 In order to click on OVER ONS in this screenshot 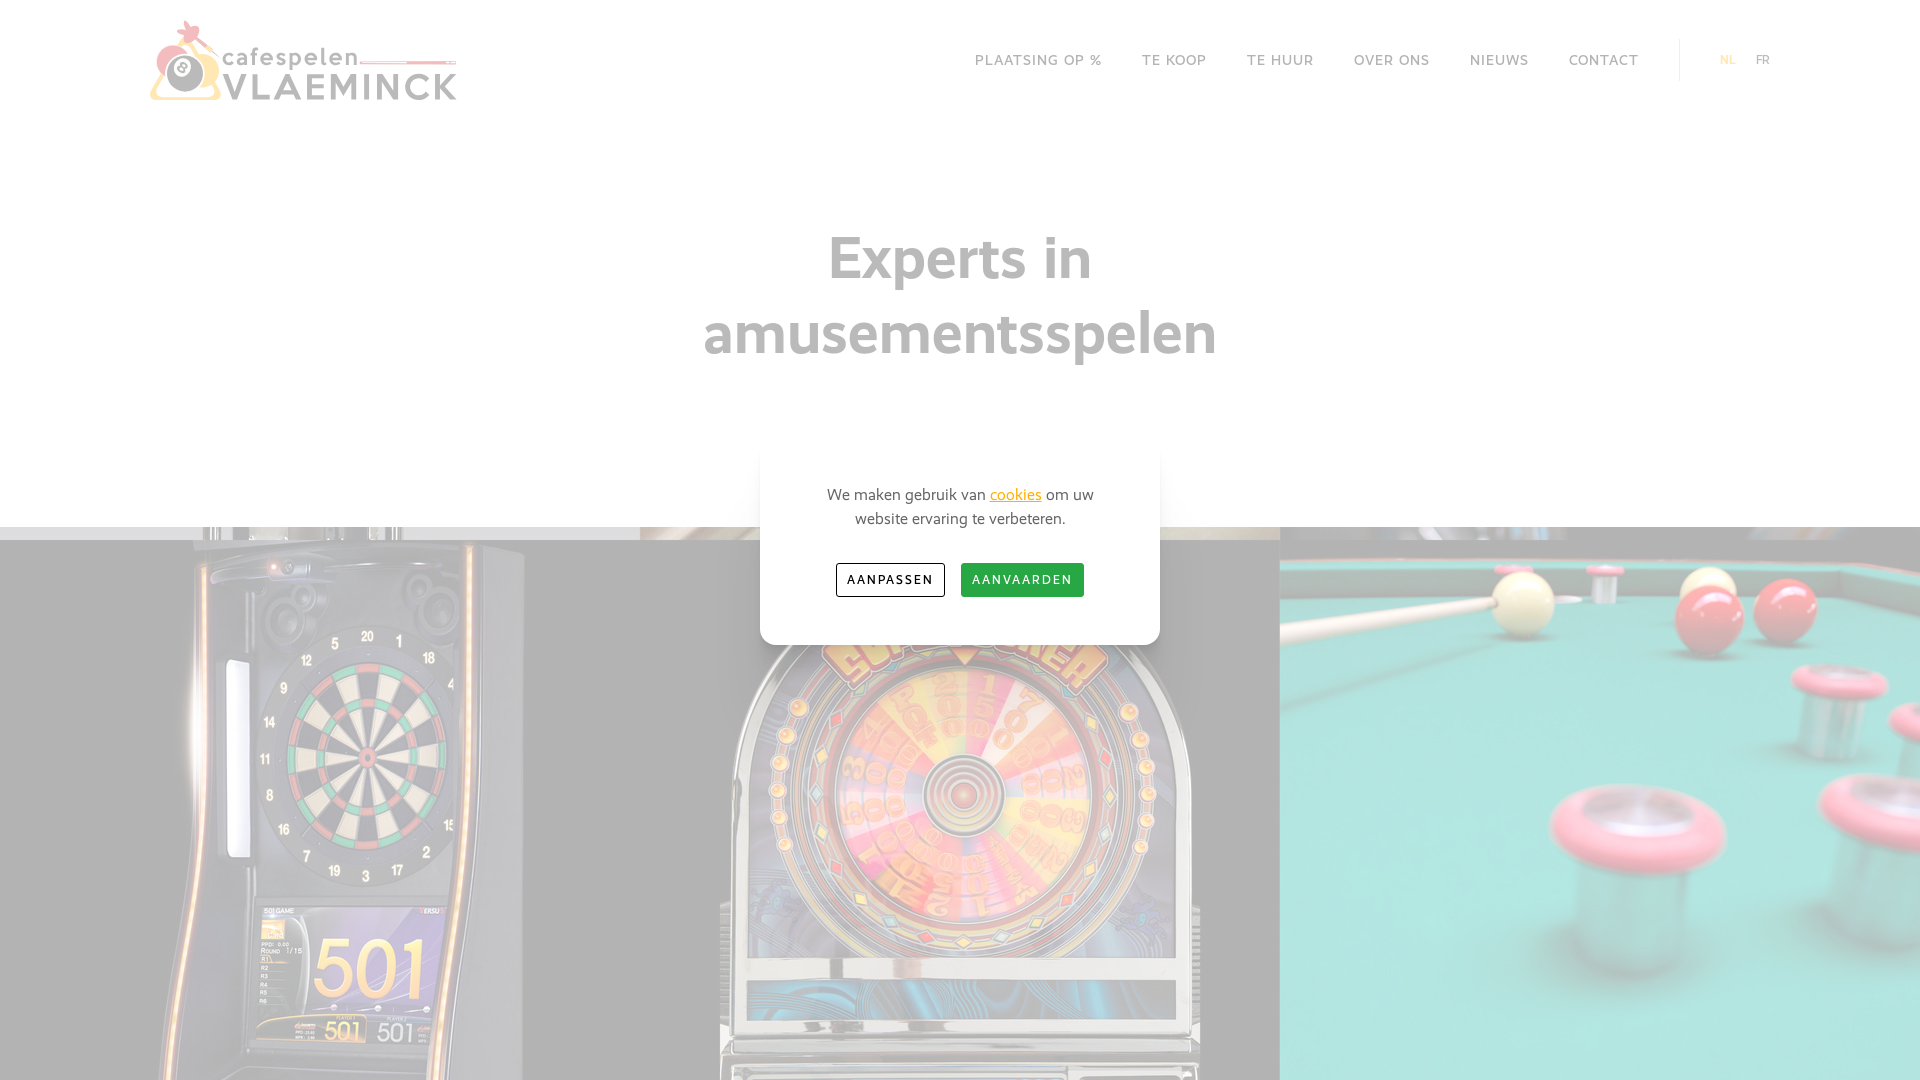, I will do `click(1392, 60)`.